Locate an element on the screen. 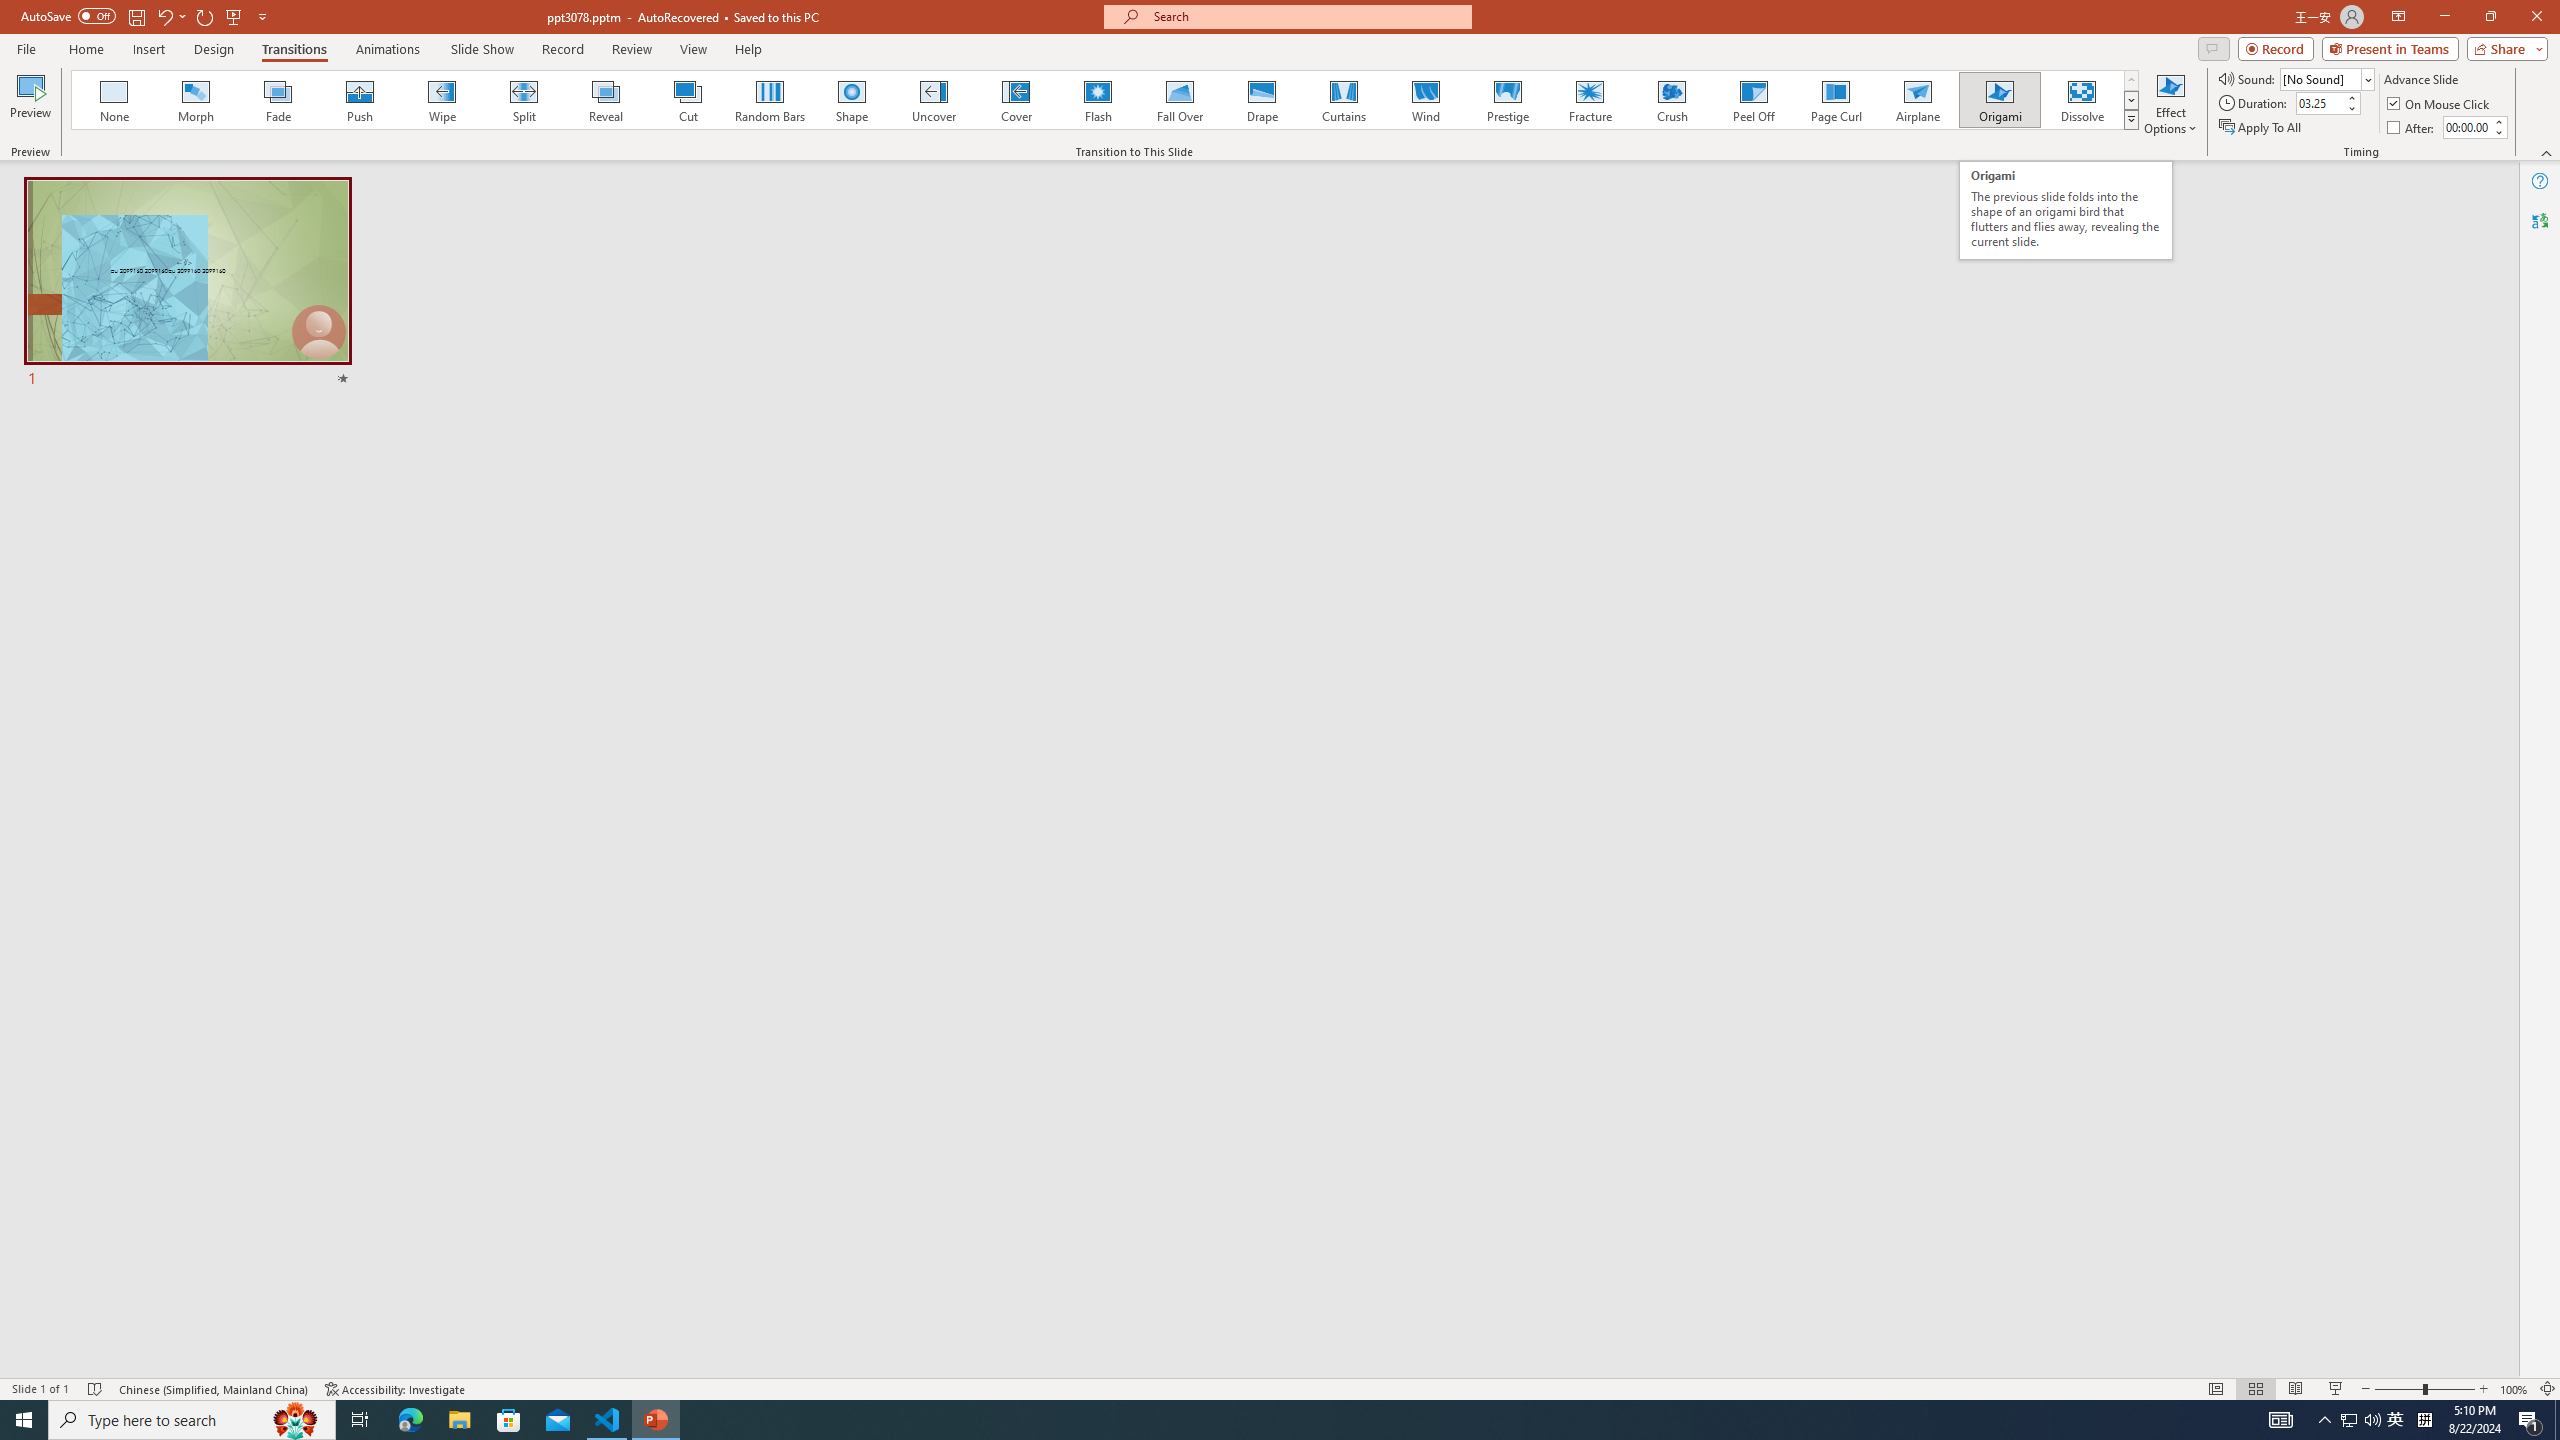 This screenshot has height=1440, width=2560. Cover is located at coordinates (1016, 100).